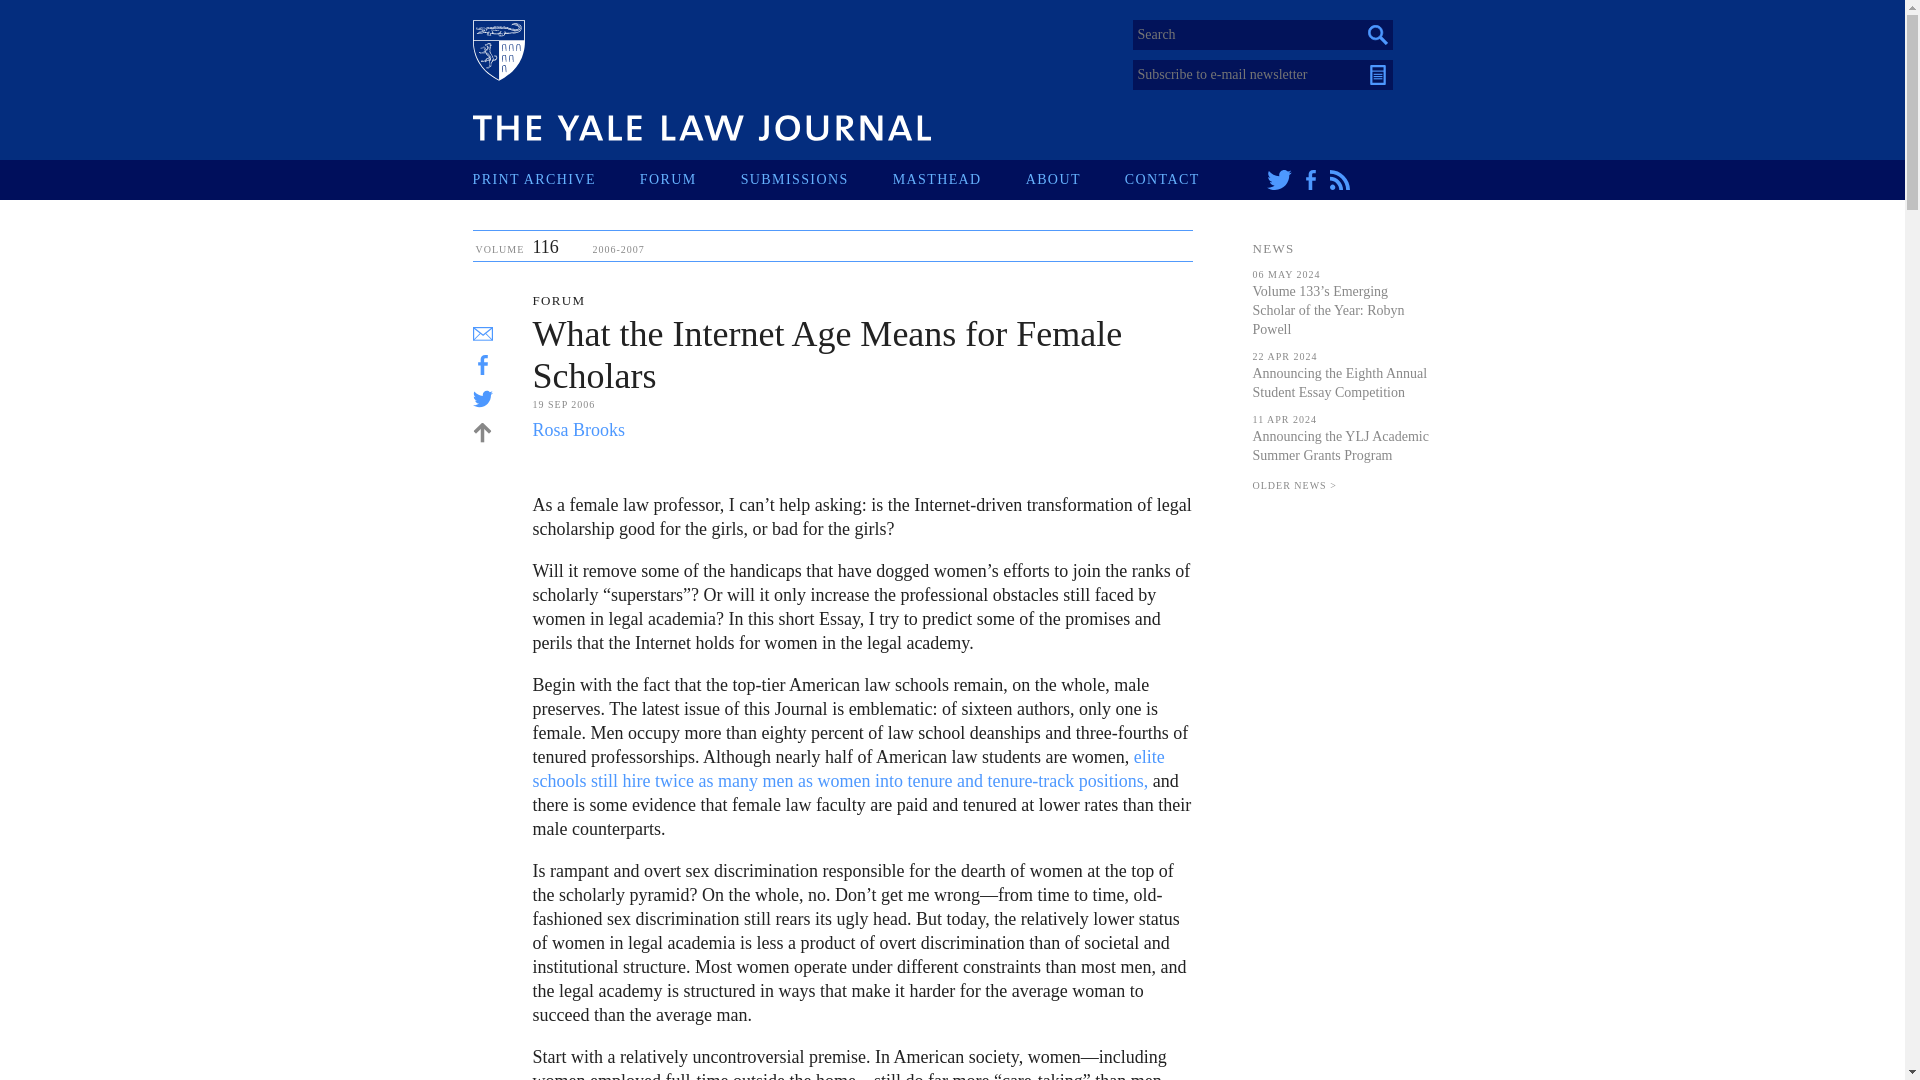  What do you see at coordinates (1340, 446) in the screenshot?
I see `Announcing the YLJ Academic Summer Grants Program` at bounding box center [1340, 446].